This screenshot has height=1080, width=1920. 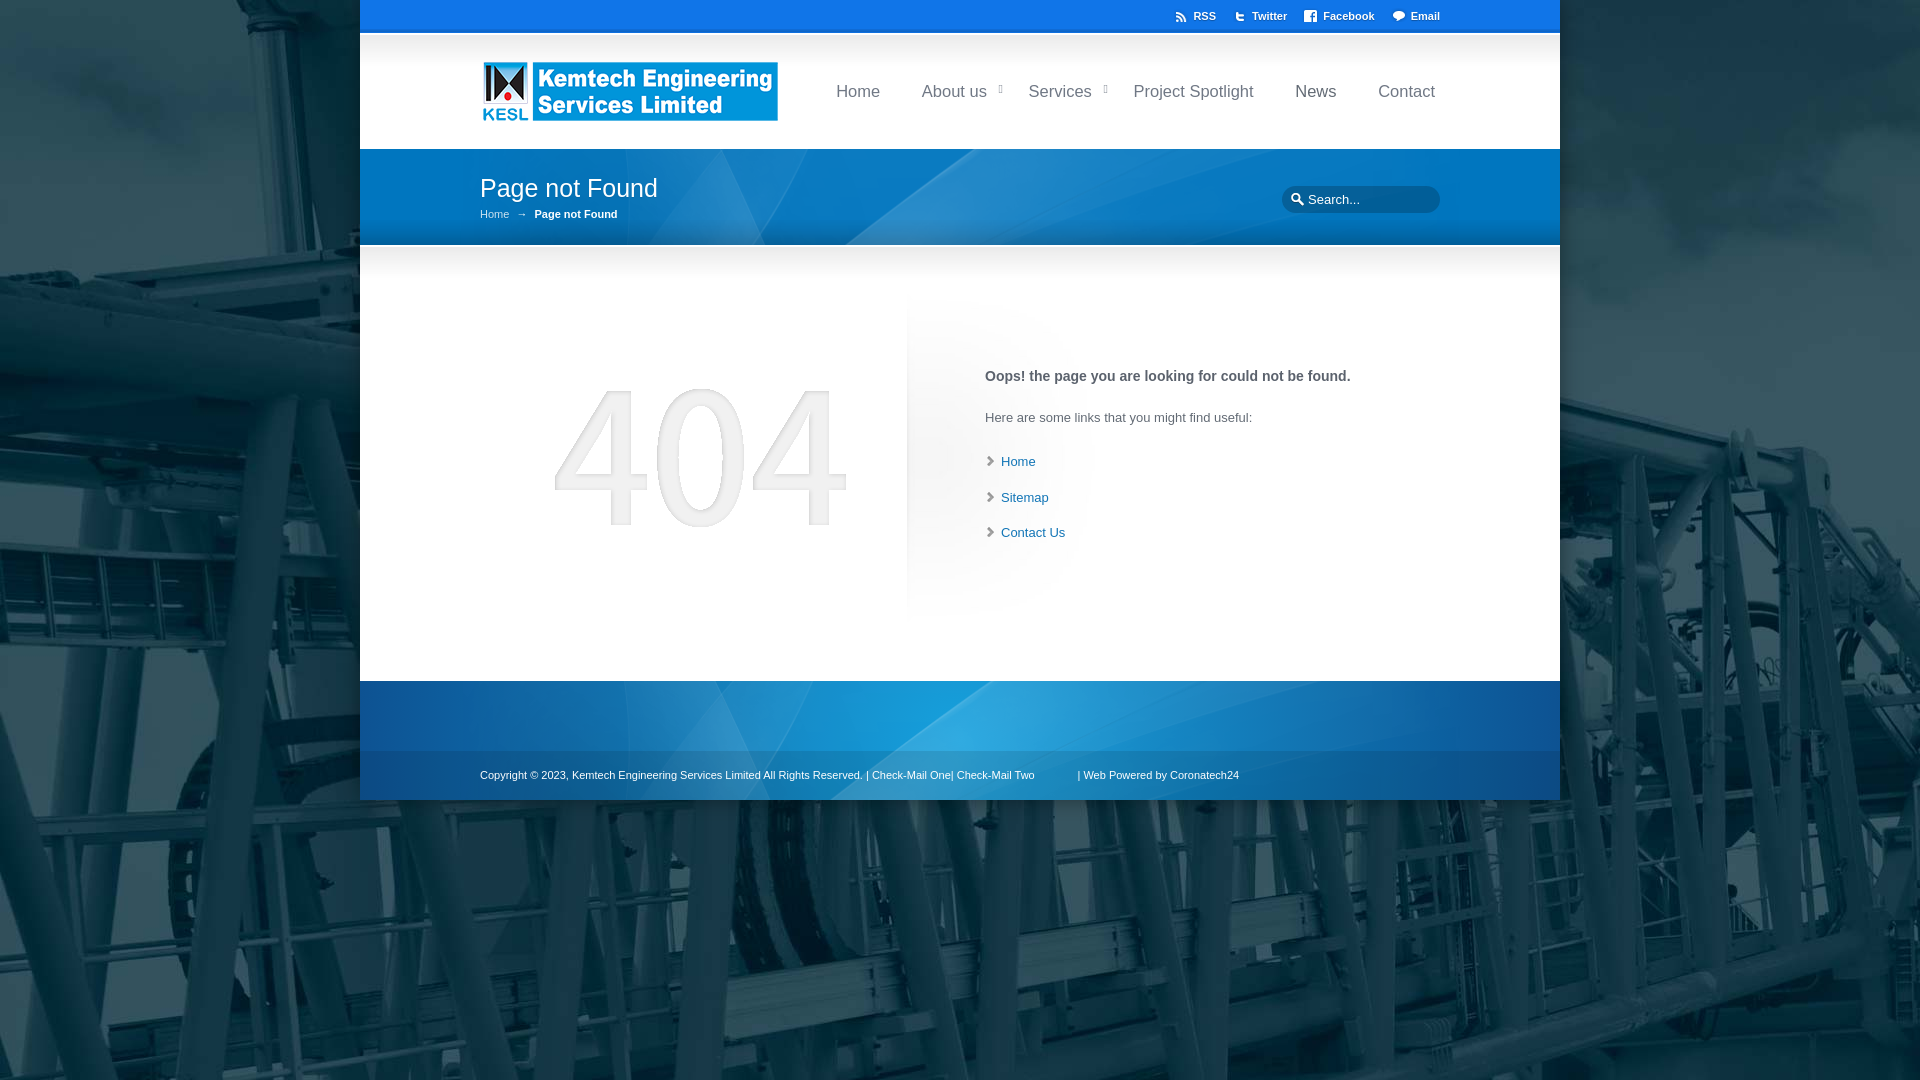 I want to click on News, so click(x=1315, y=89).